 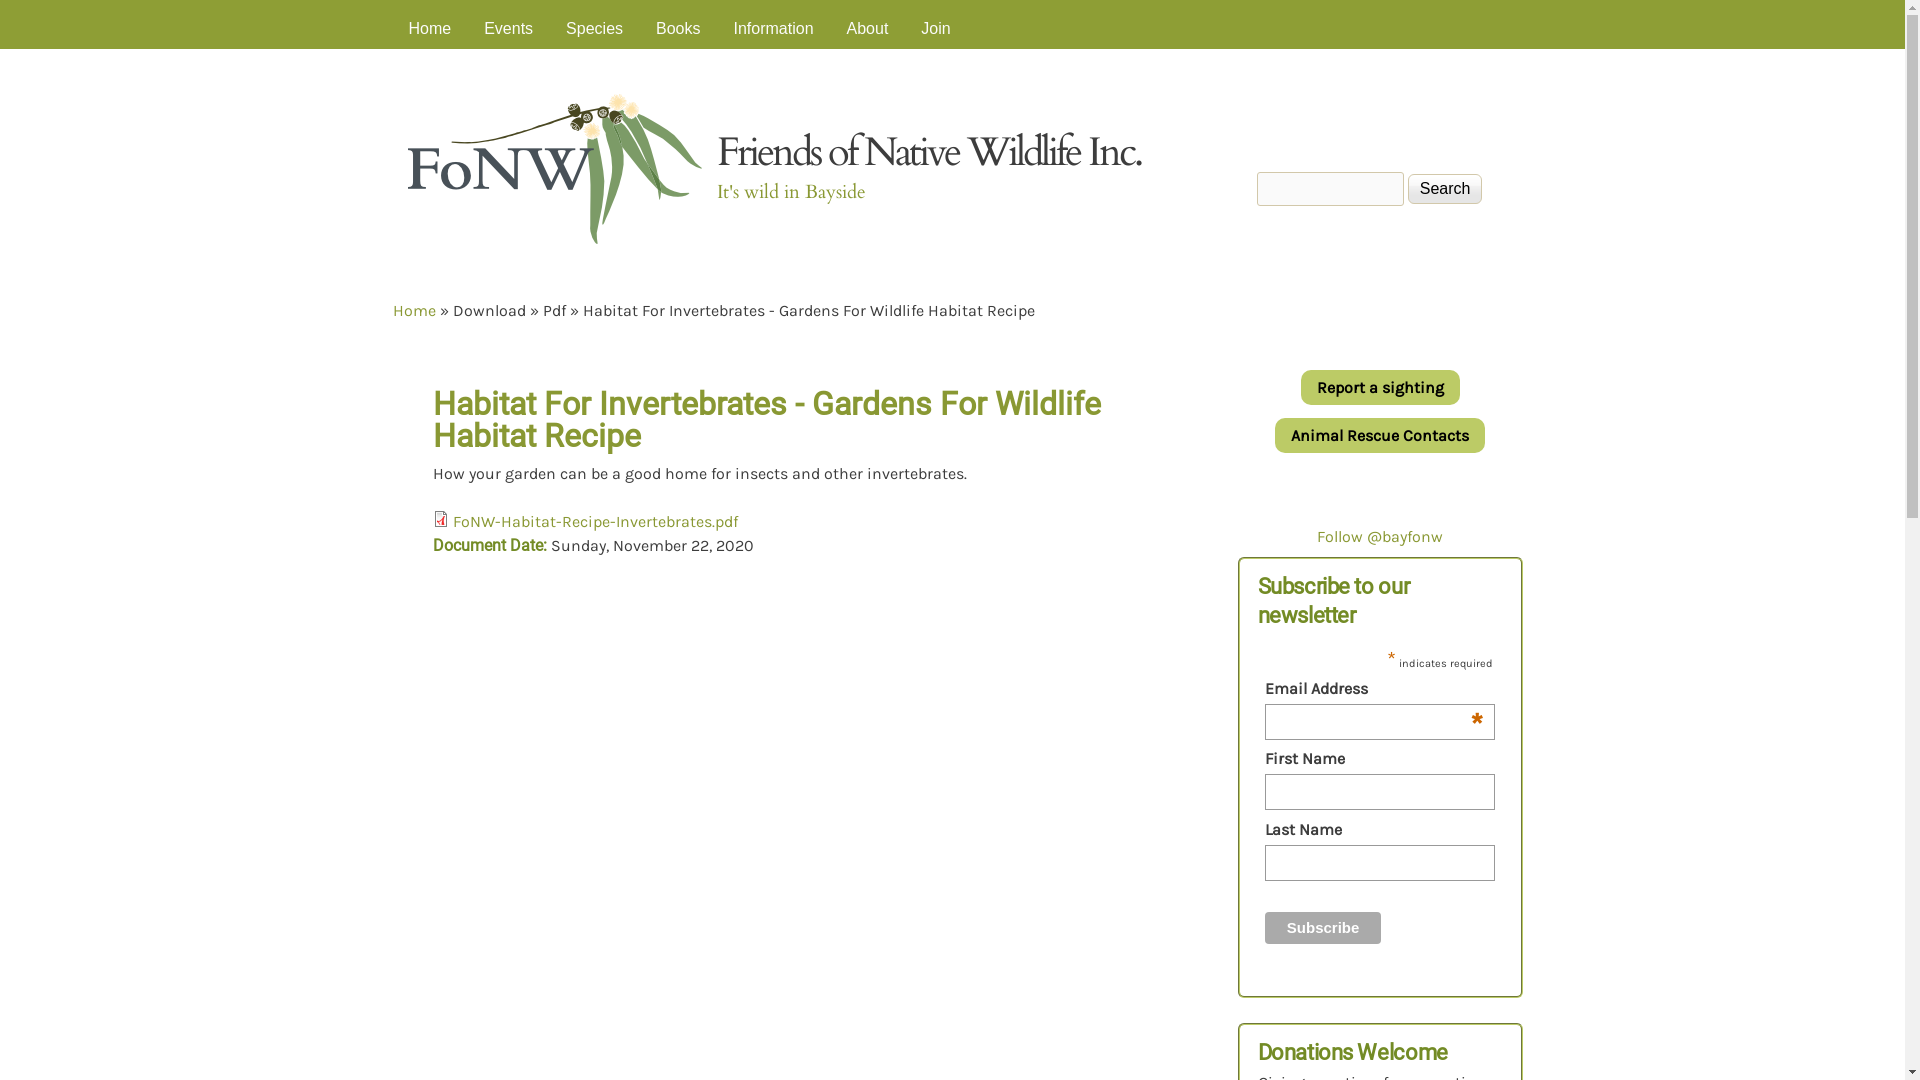 I want to click on Events, so click(x=508, y=29).